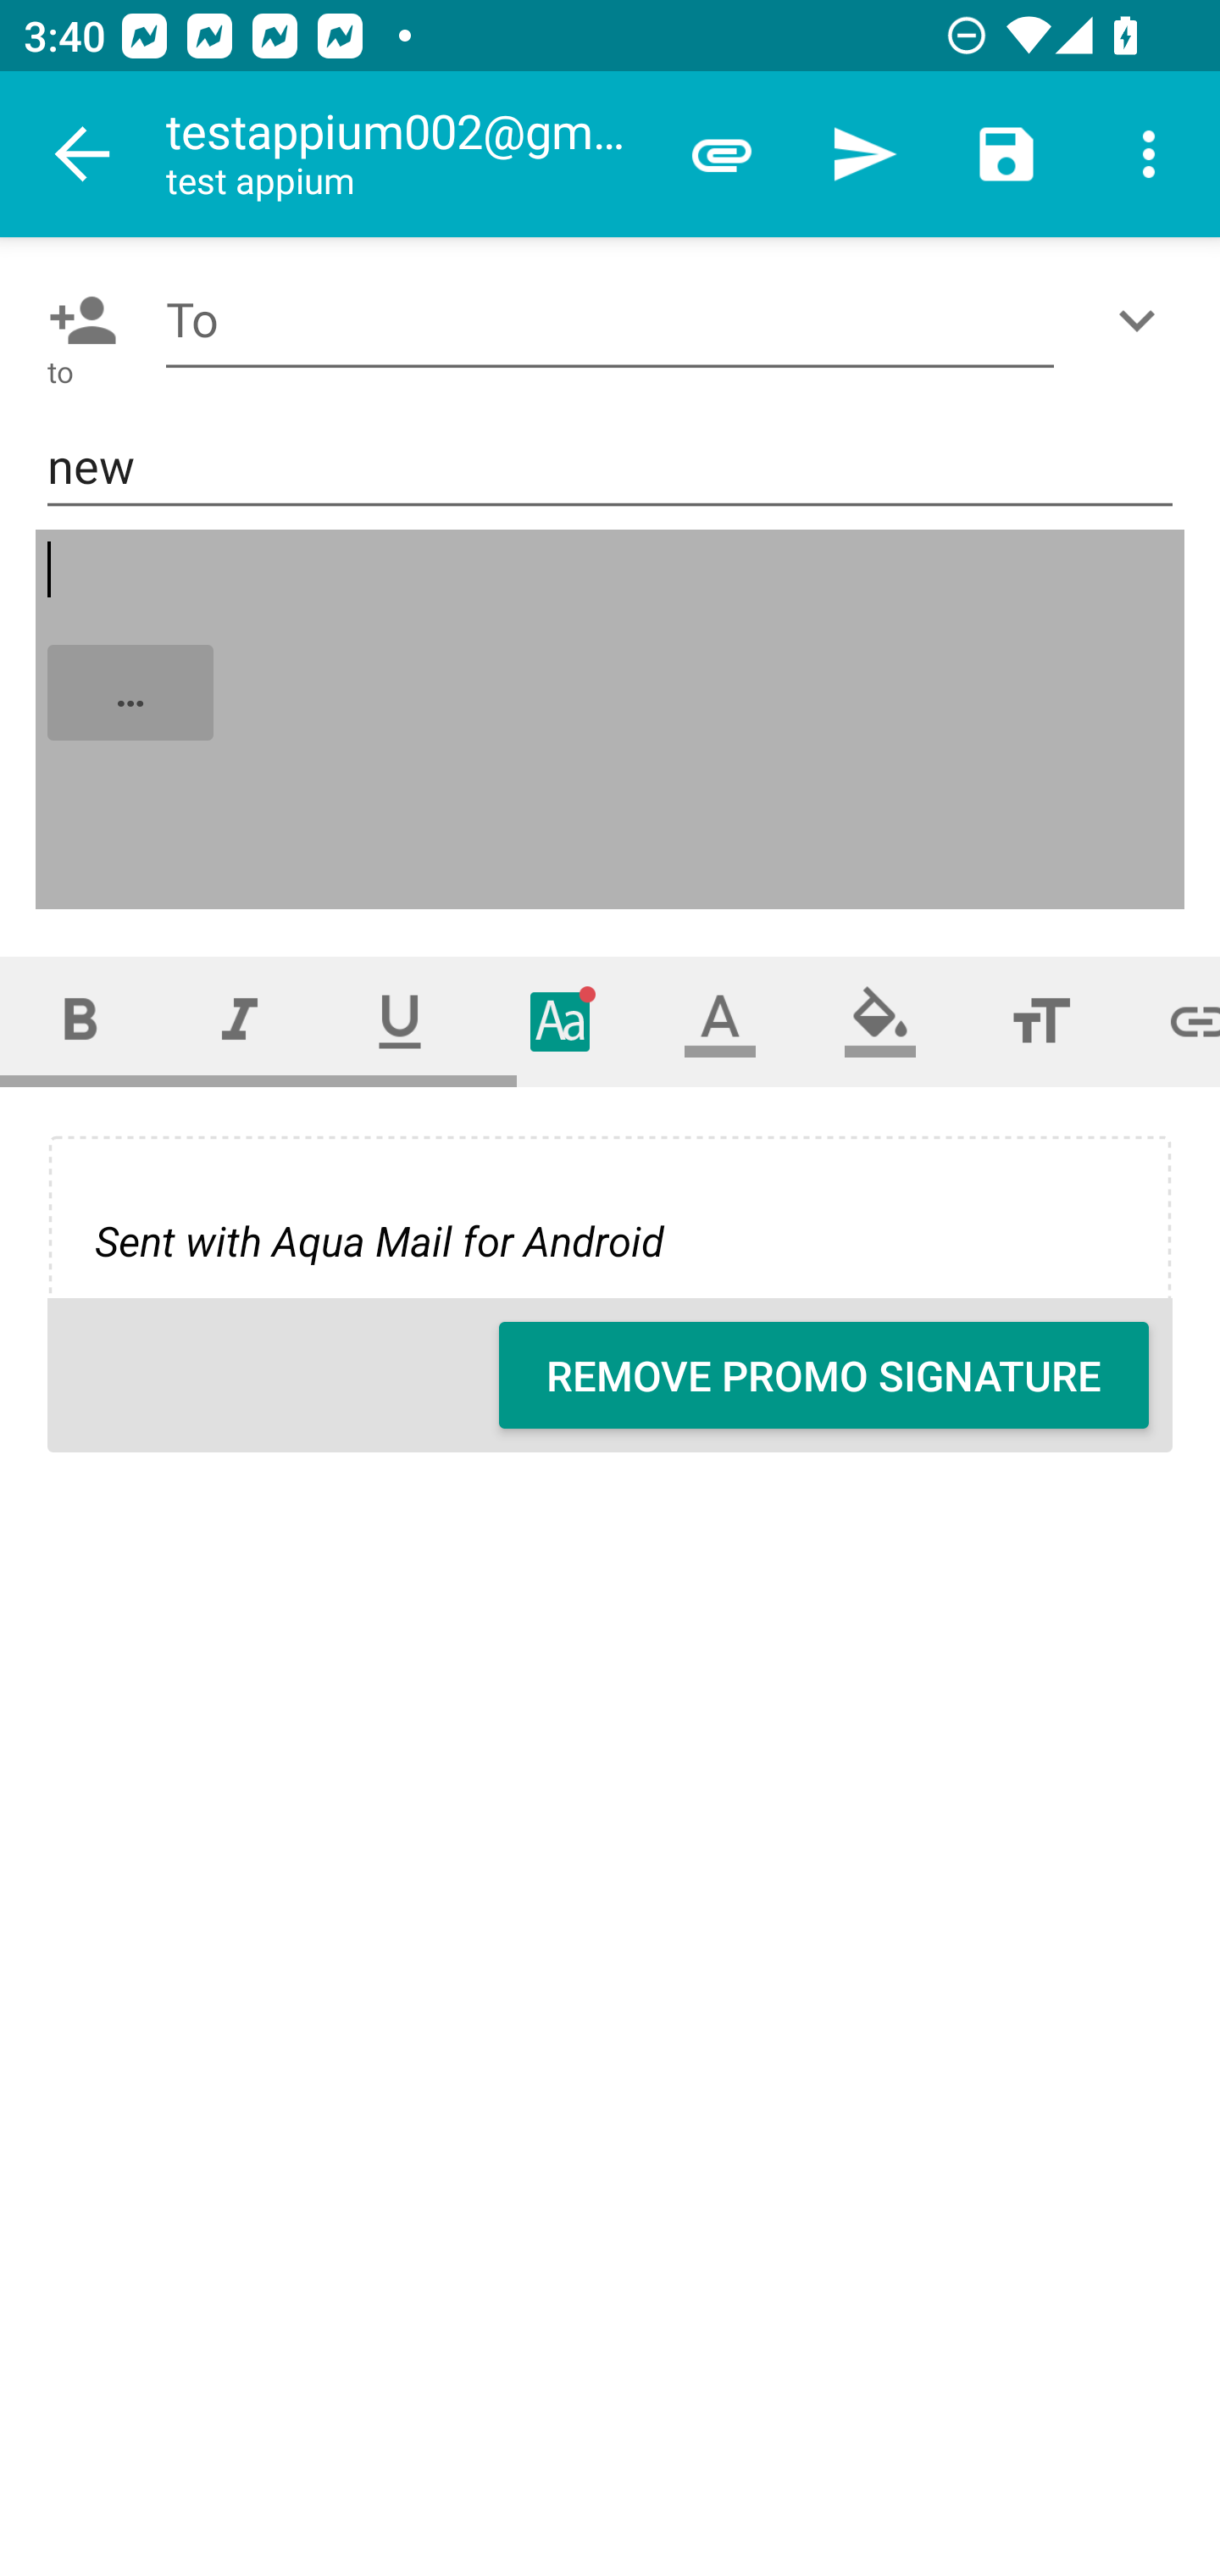  Describe the element at coordinates (400, 1020) in the screenshot. I see `Underline` at that location.